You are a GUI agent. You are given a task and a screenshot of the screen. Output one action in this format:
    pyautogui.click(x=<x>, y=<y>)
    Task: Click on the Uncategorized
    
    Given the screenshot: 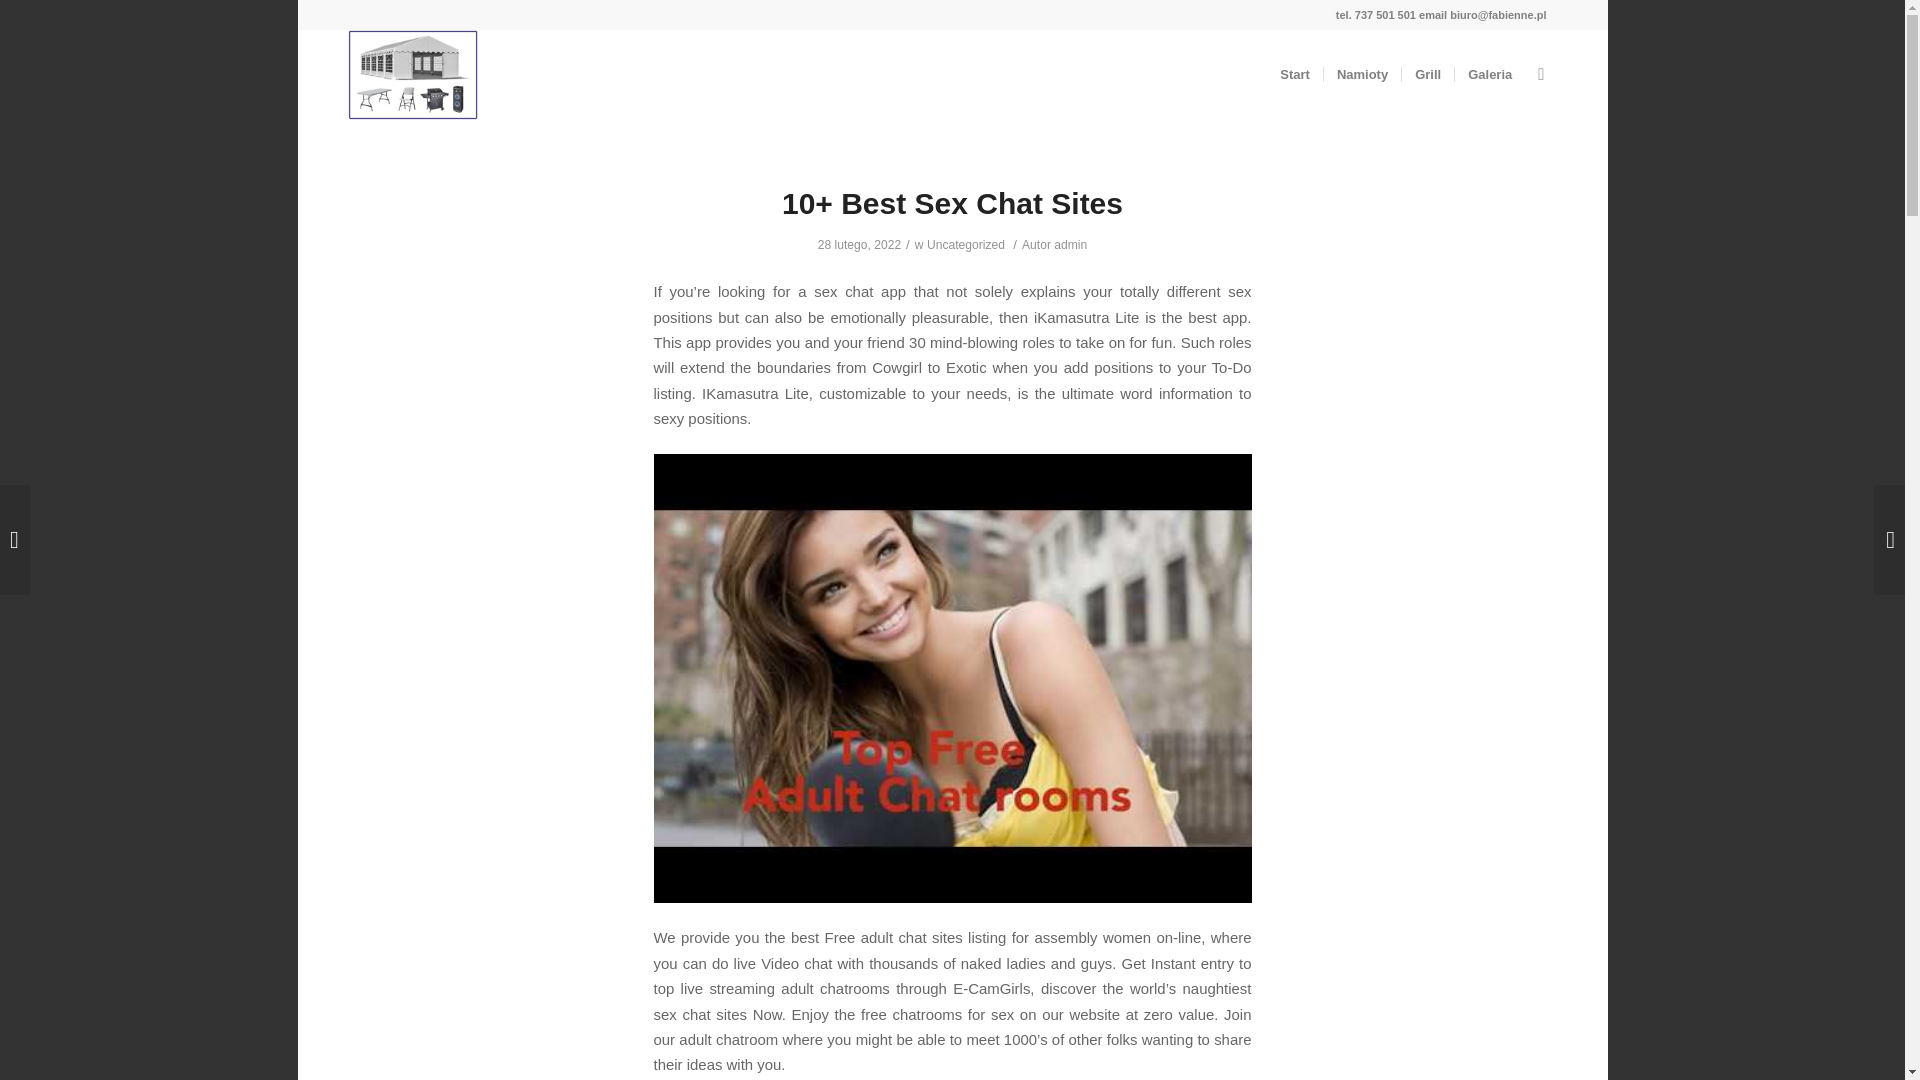 What is the action you would take?
    pyautogui.click(x=966, y=244)
    